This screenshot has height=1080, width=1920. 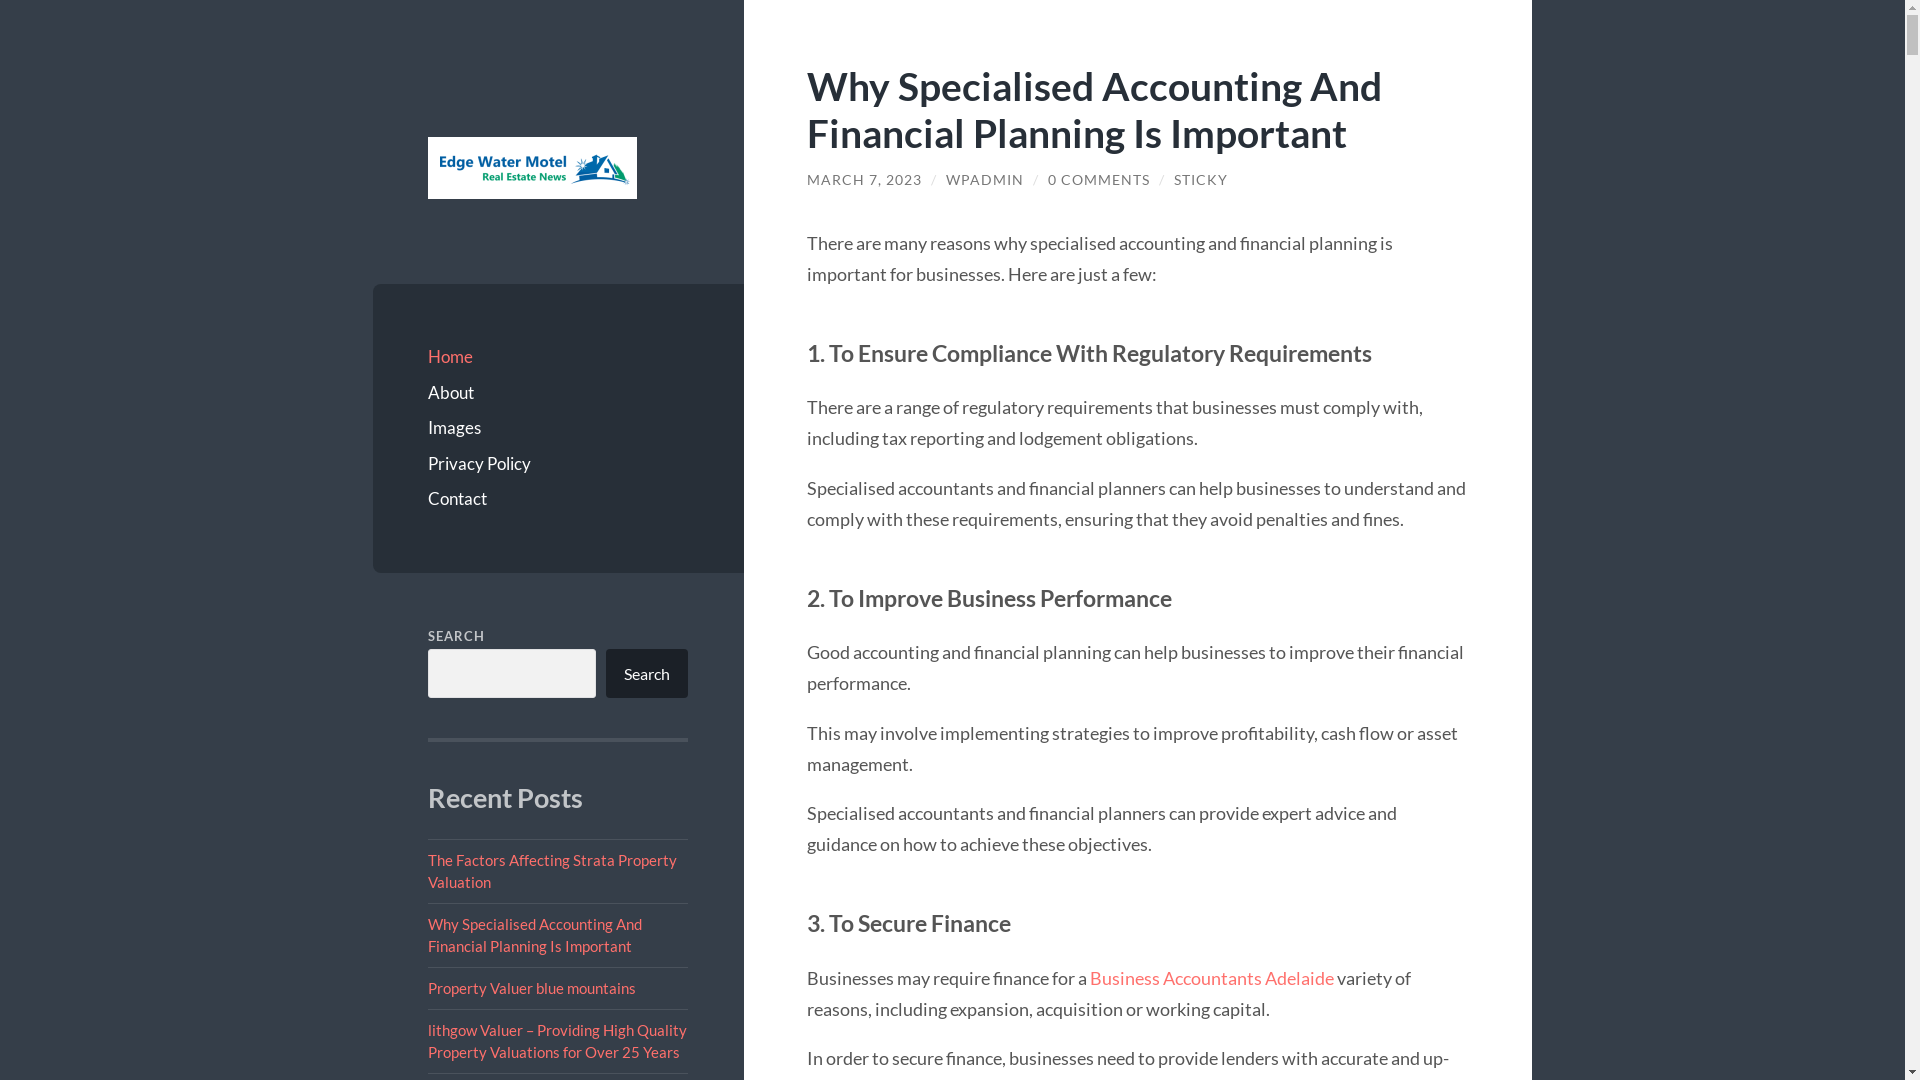 What do you see at coordinates (532, 168) in the screenshot?
I see `Edge Water Motel` at bounding box center [532, 168].